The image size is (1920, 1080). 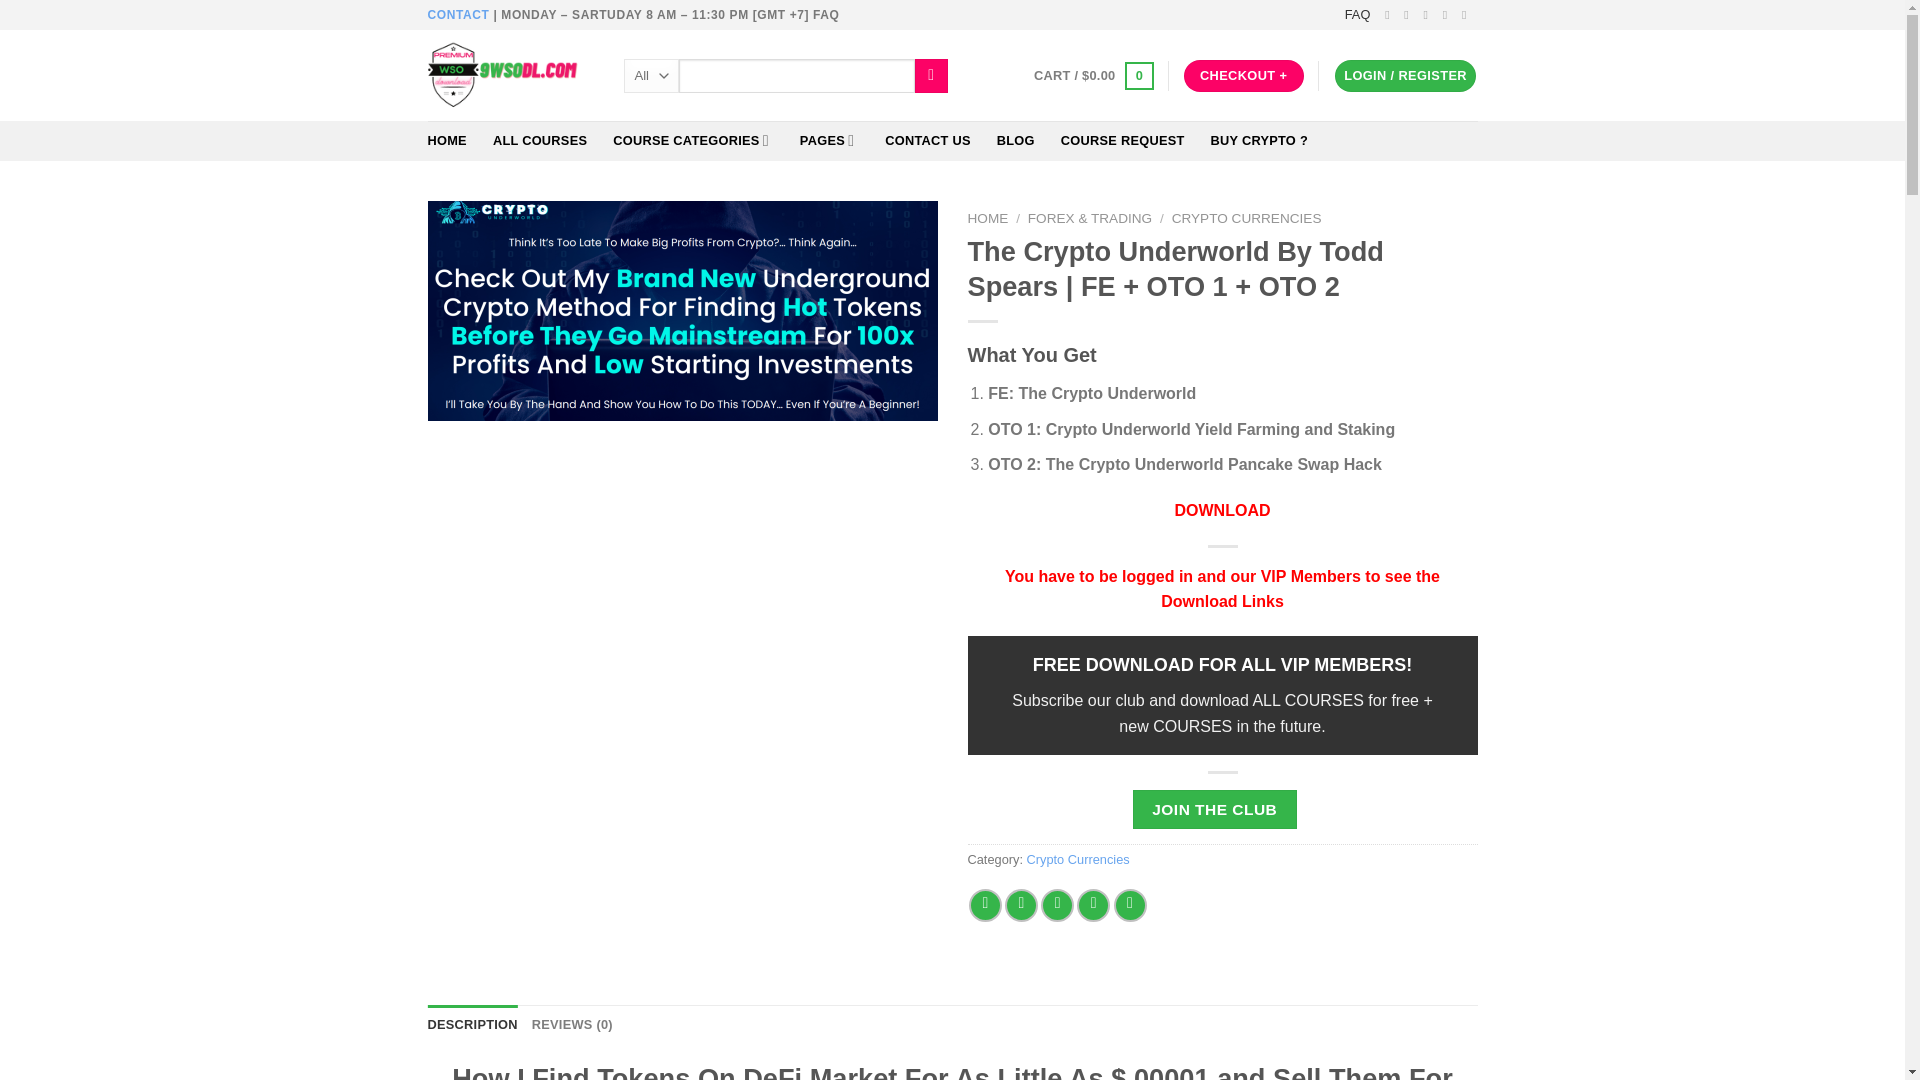 What do you see at coordinates (932, 76) in the screenshot?
I see `Search` at bounding box center [932, 76].